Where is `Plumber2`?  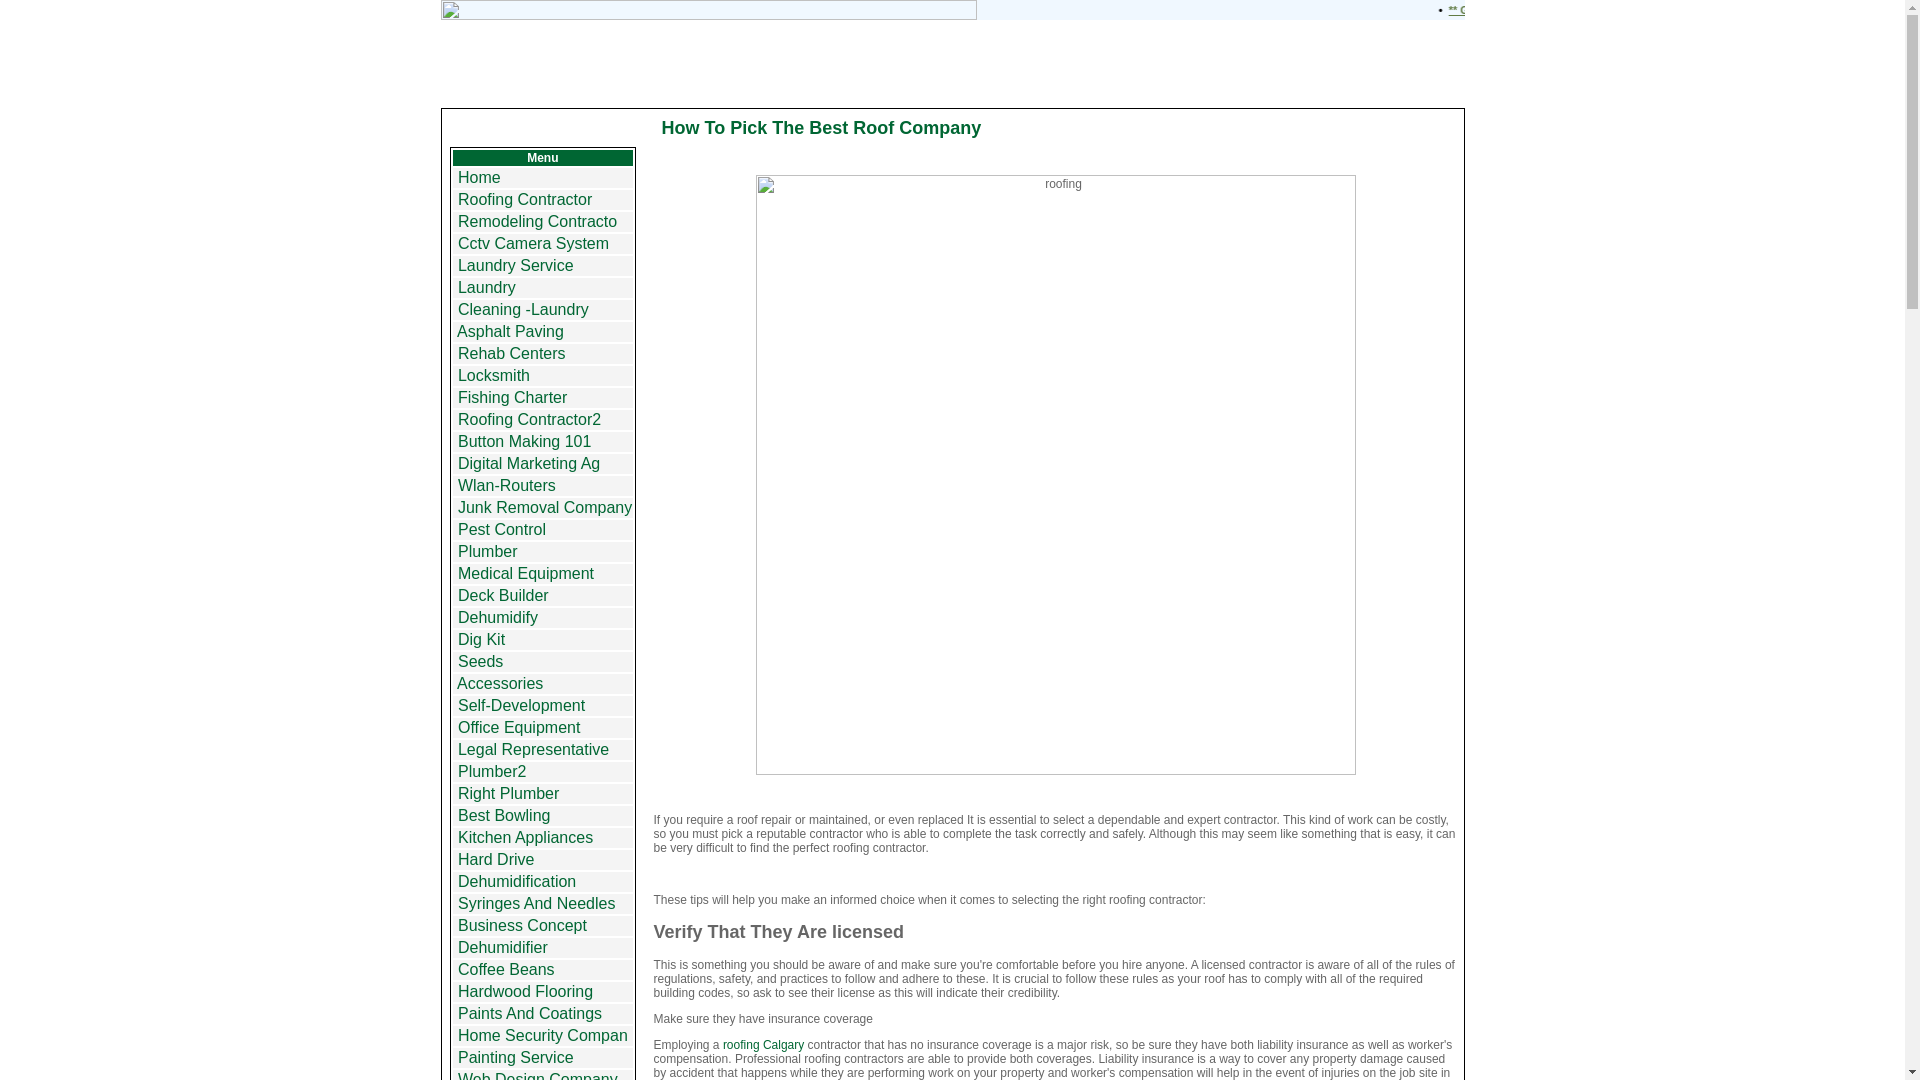 Plumber2 is located at coordinates (492, 770).